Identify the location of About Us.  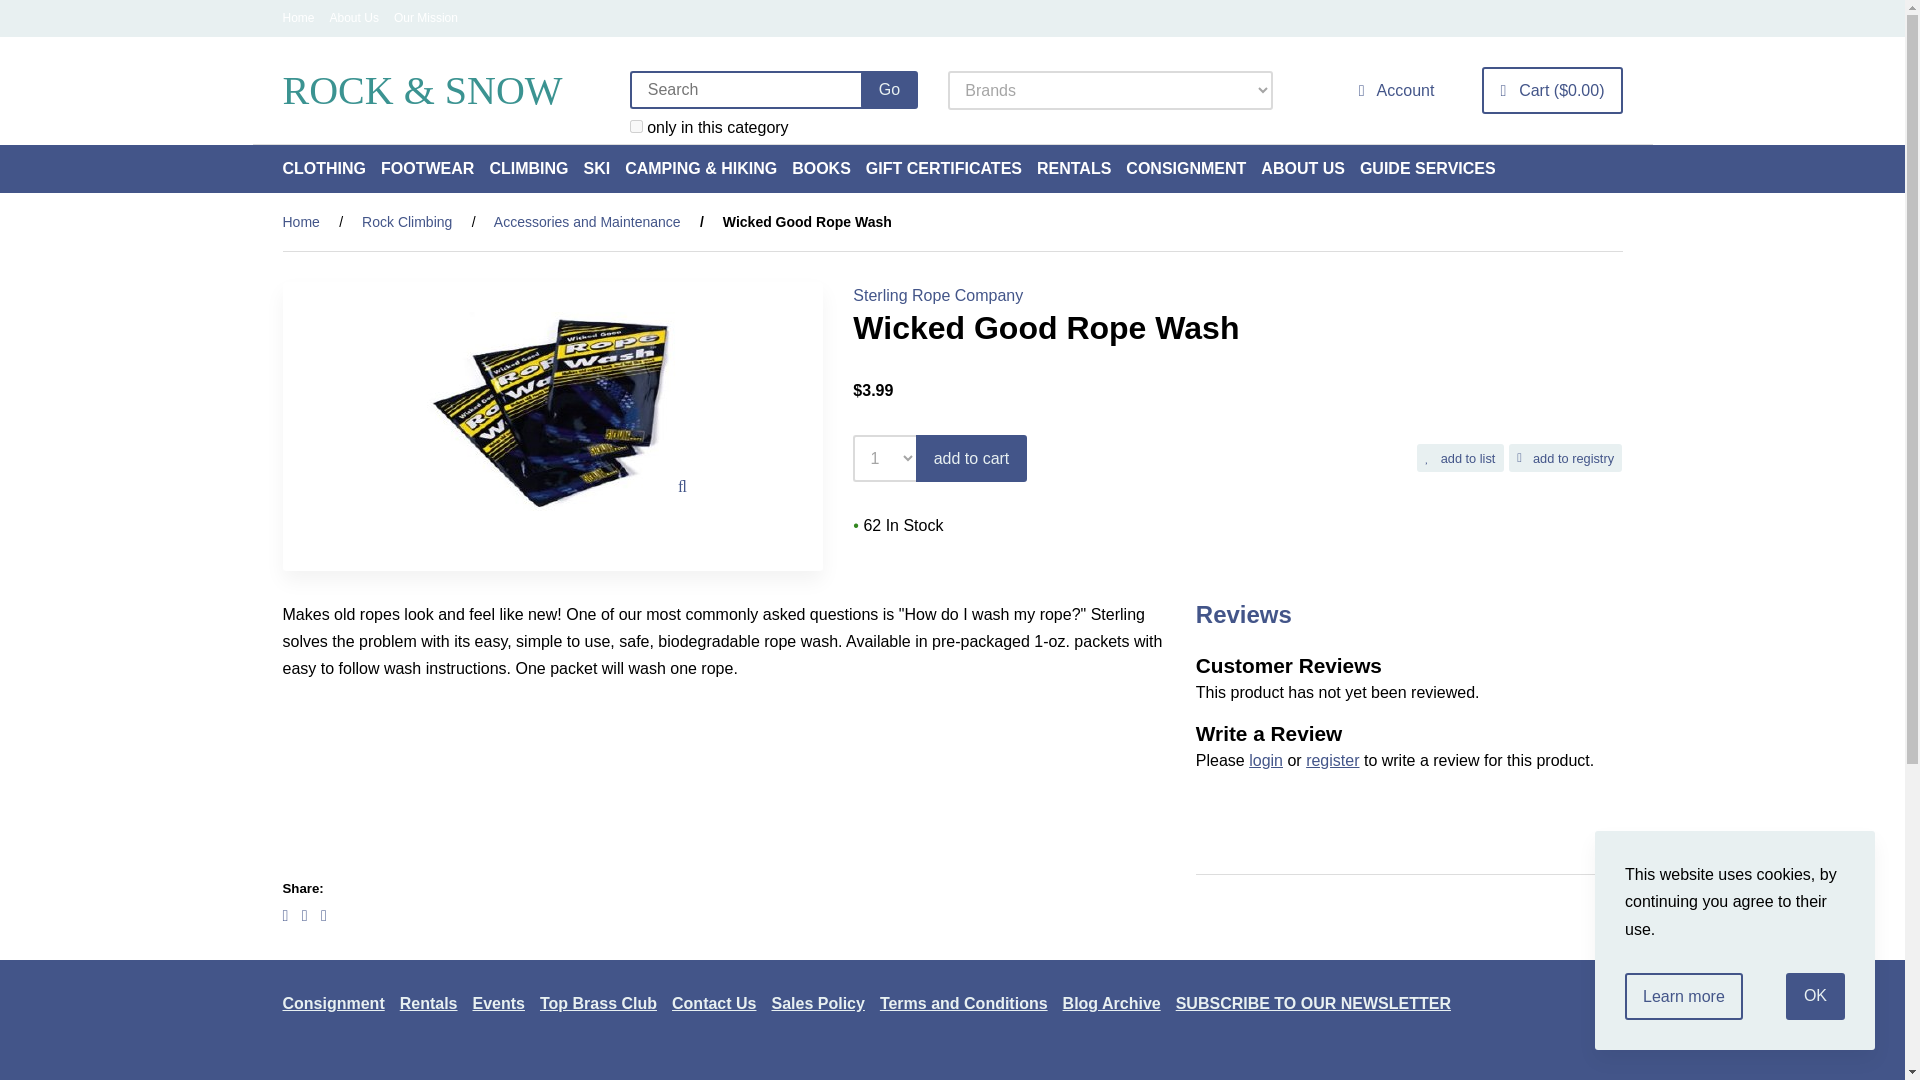
(354, 17).